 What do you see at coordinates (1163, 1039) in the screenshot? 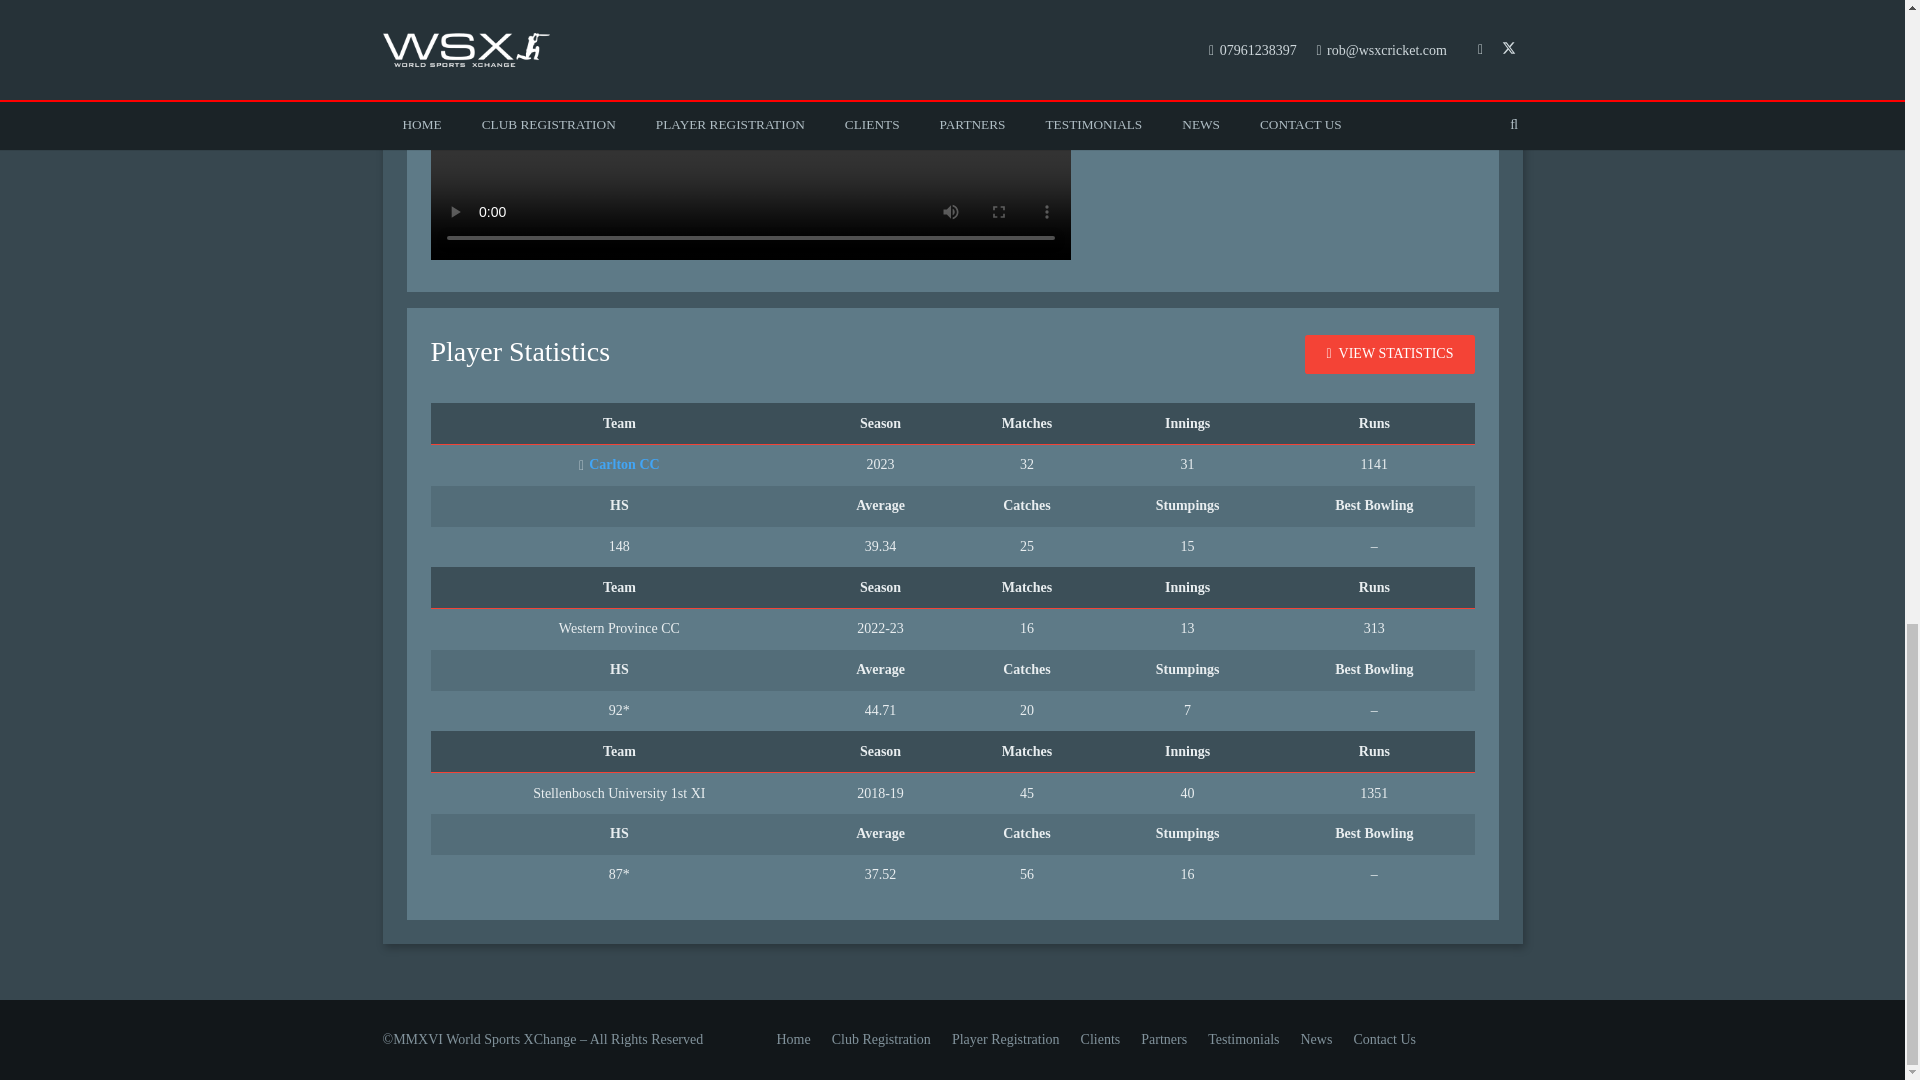
I see `Partners` at bounding box center [1163, 1039].